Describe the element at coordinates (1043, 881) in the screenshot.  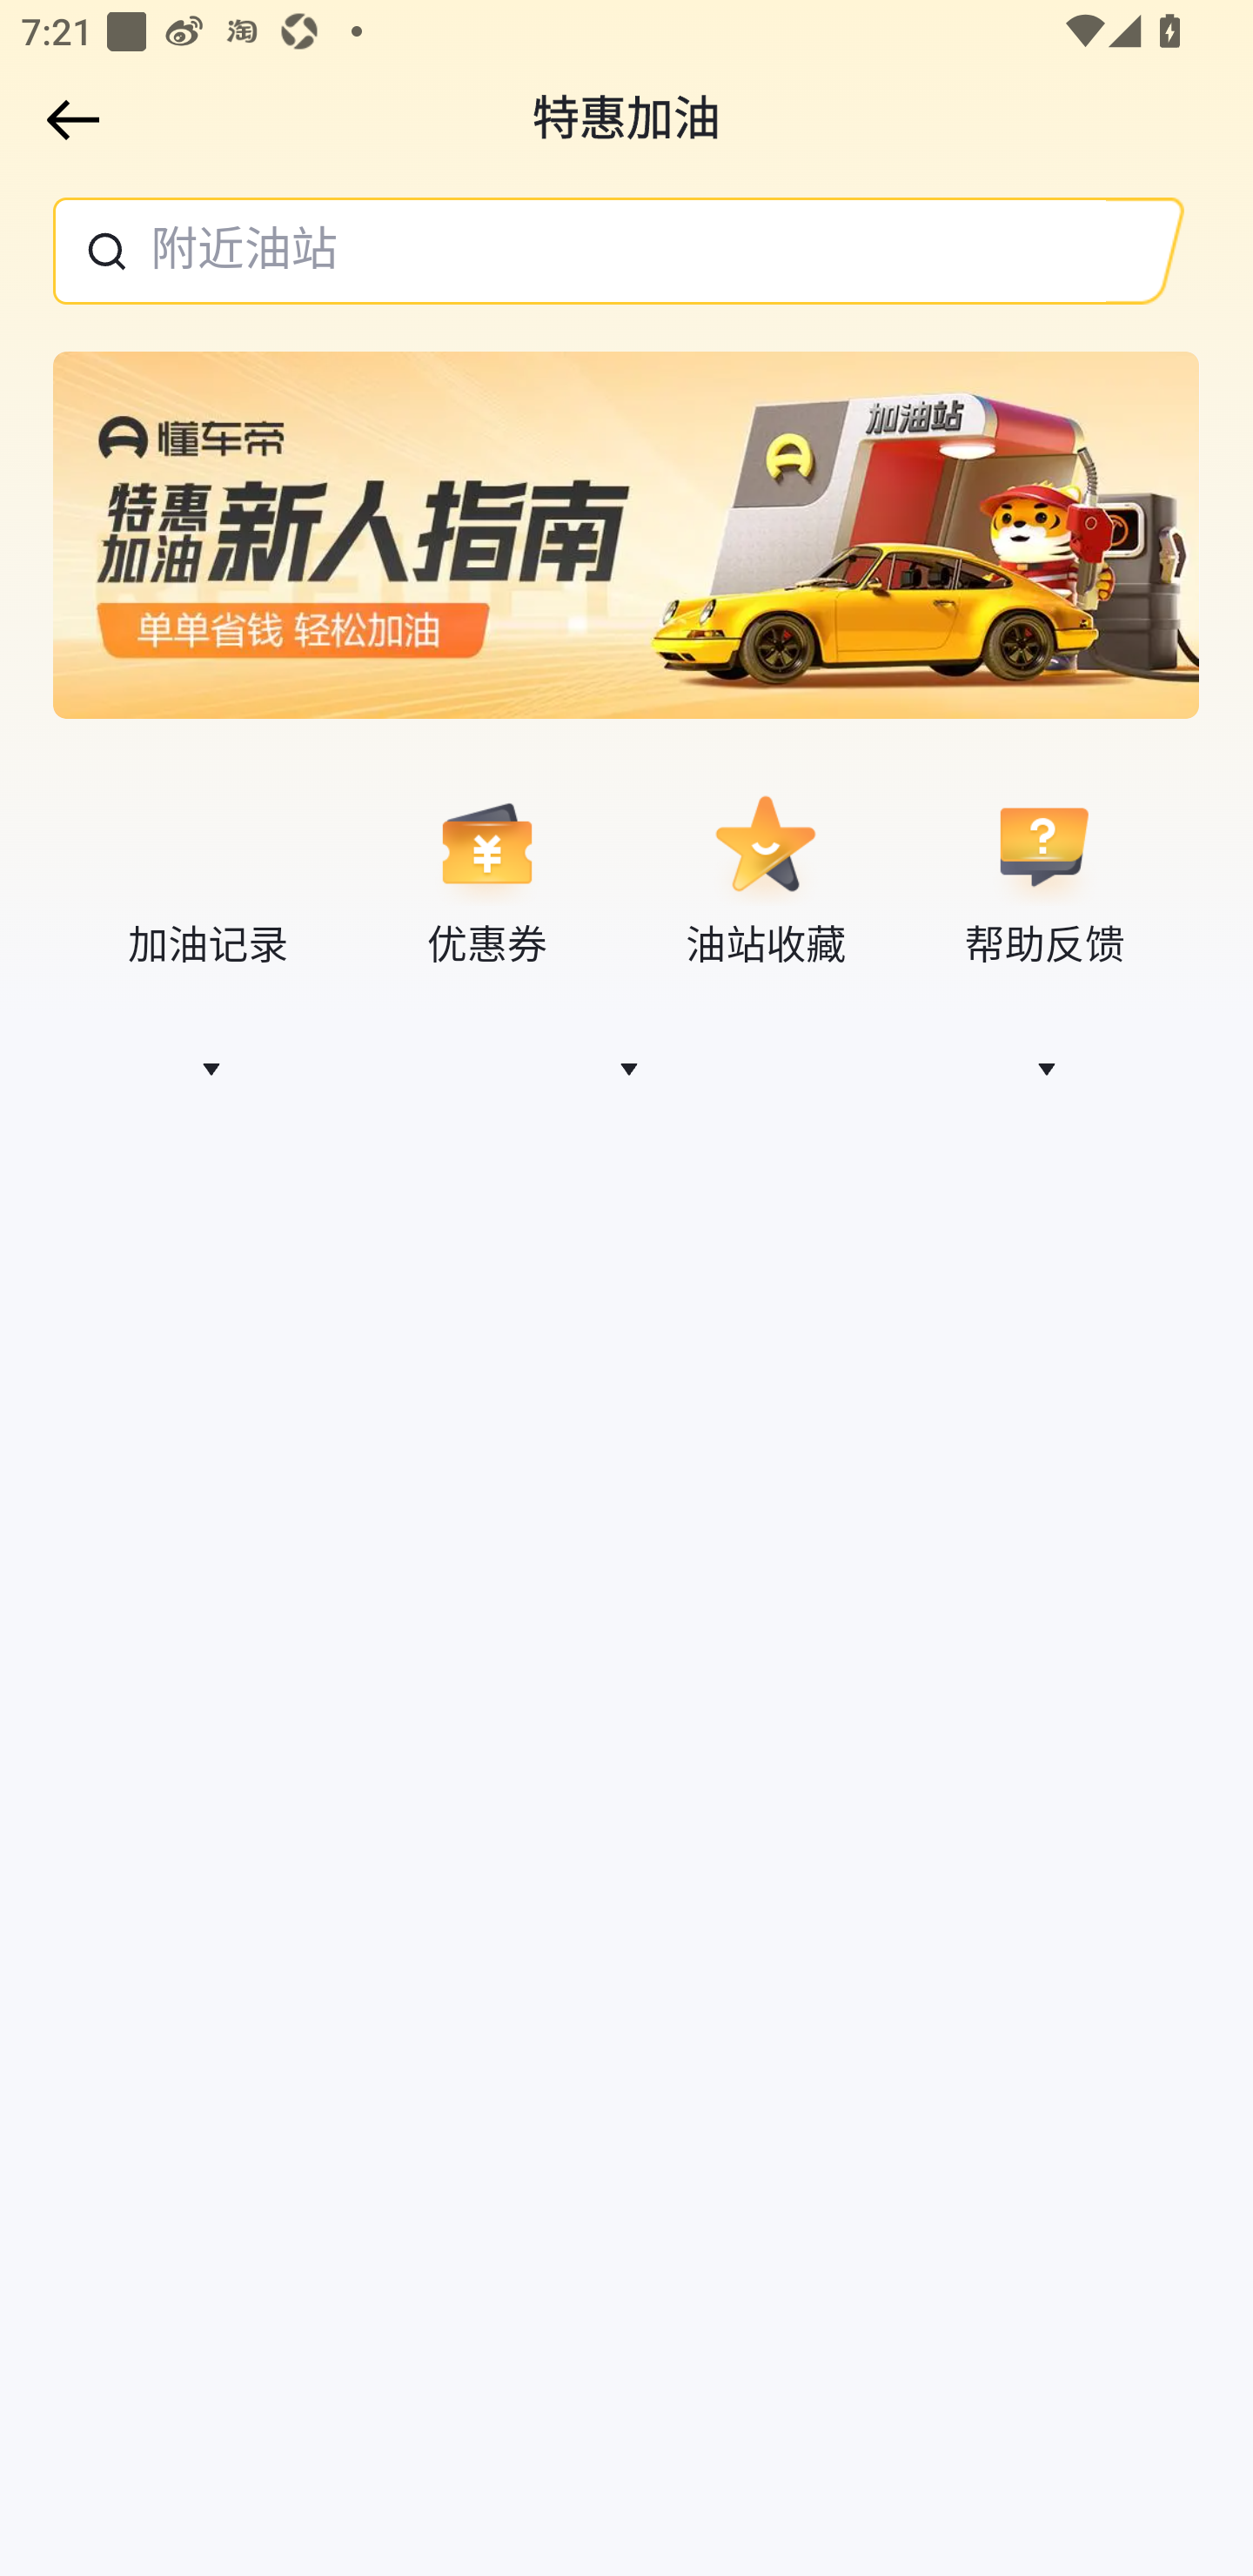
I see `帮助反馈` at that location.